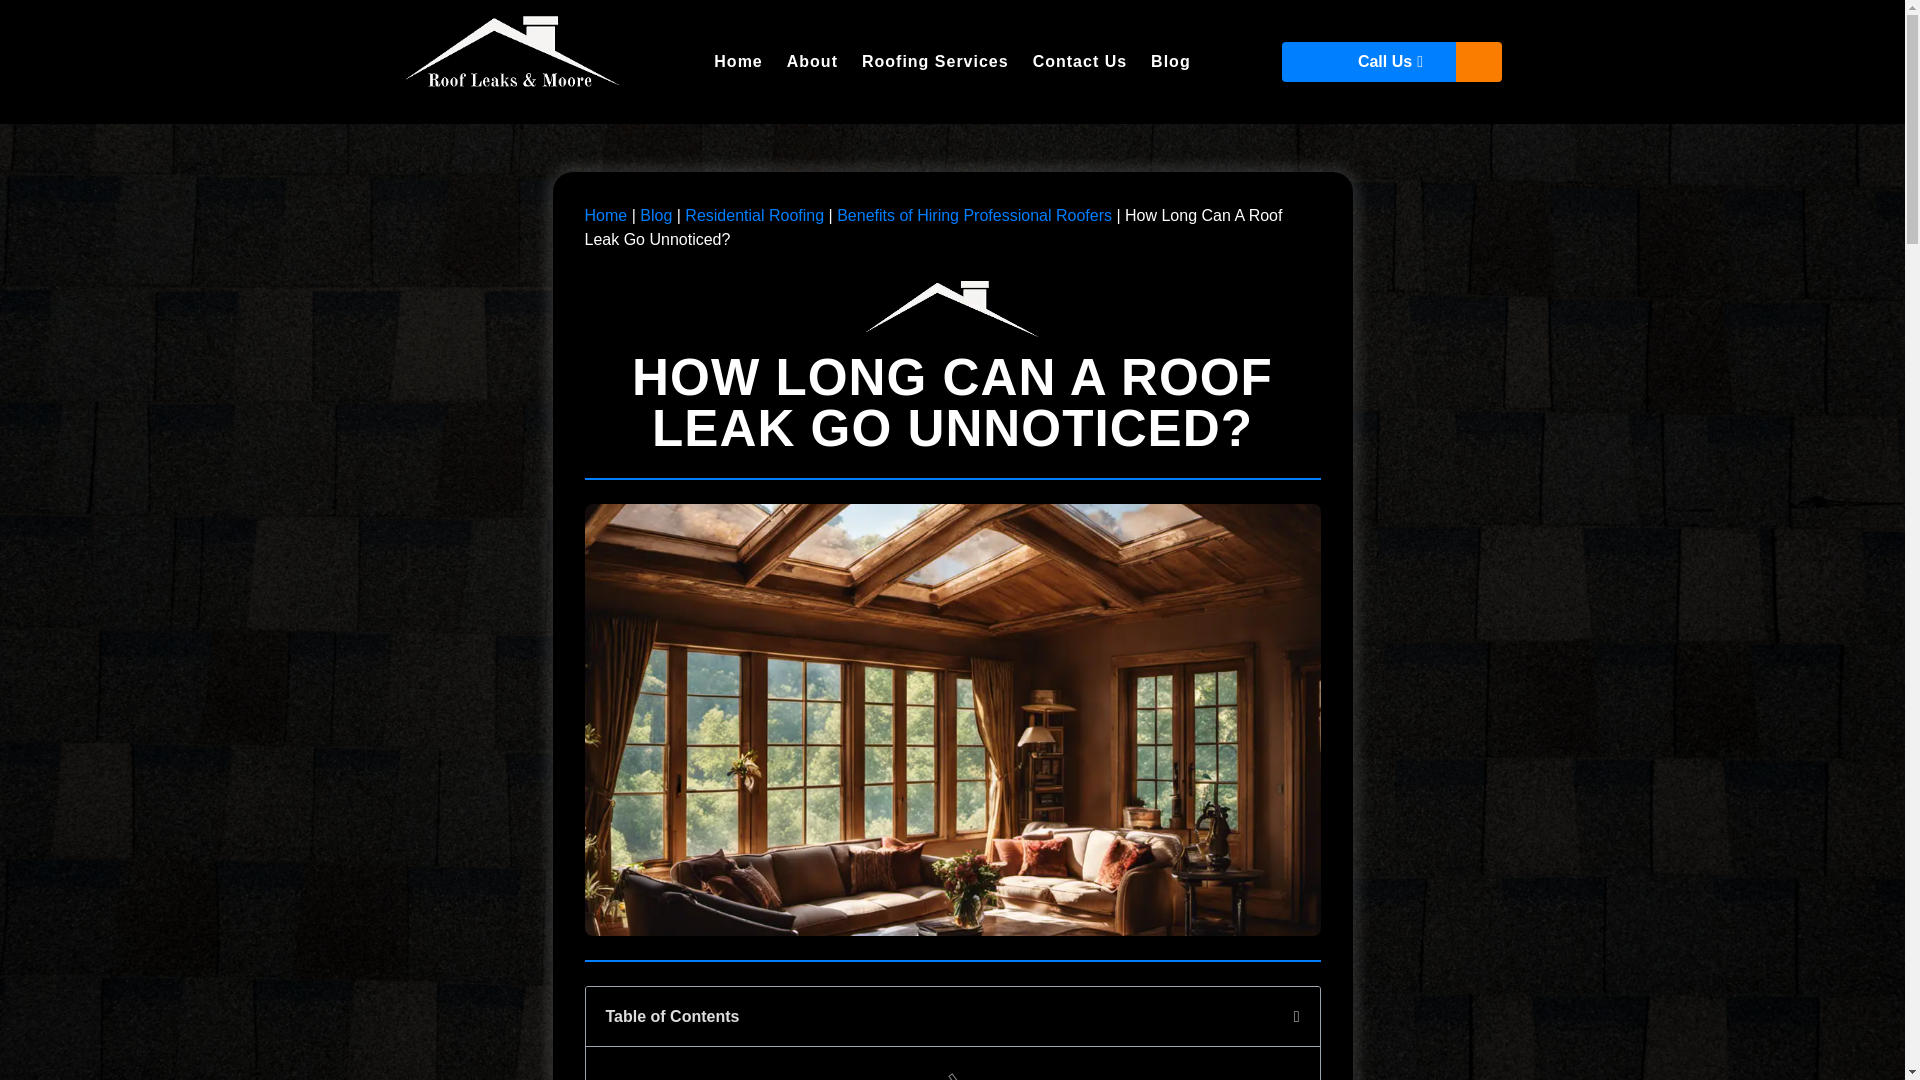  Describe the element at coordinates (1080, 62) in the screenshot. I see `Contact Us` at that location.